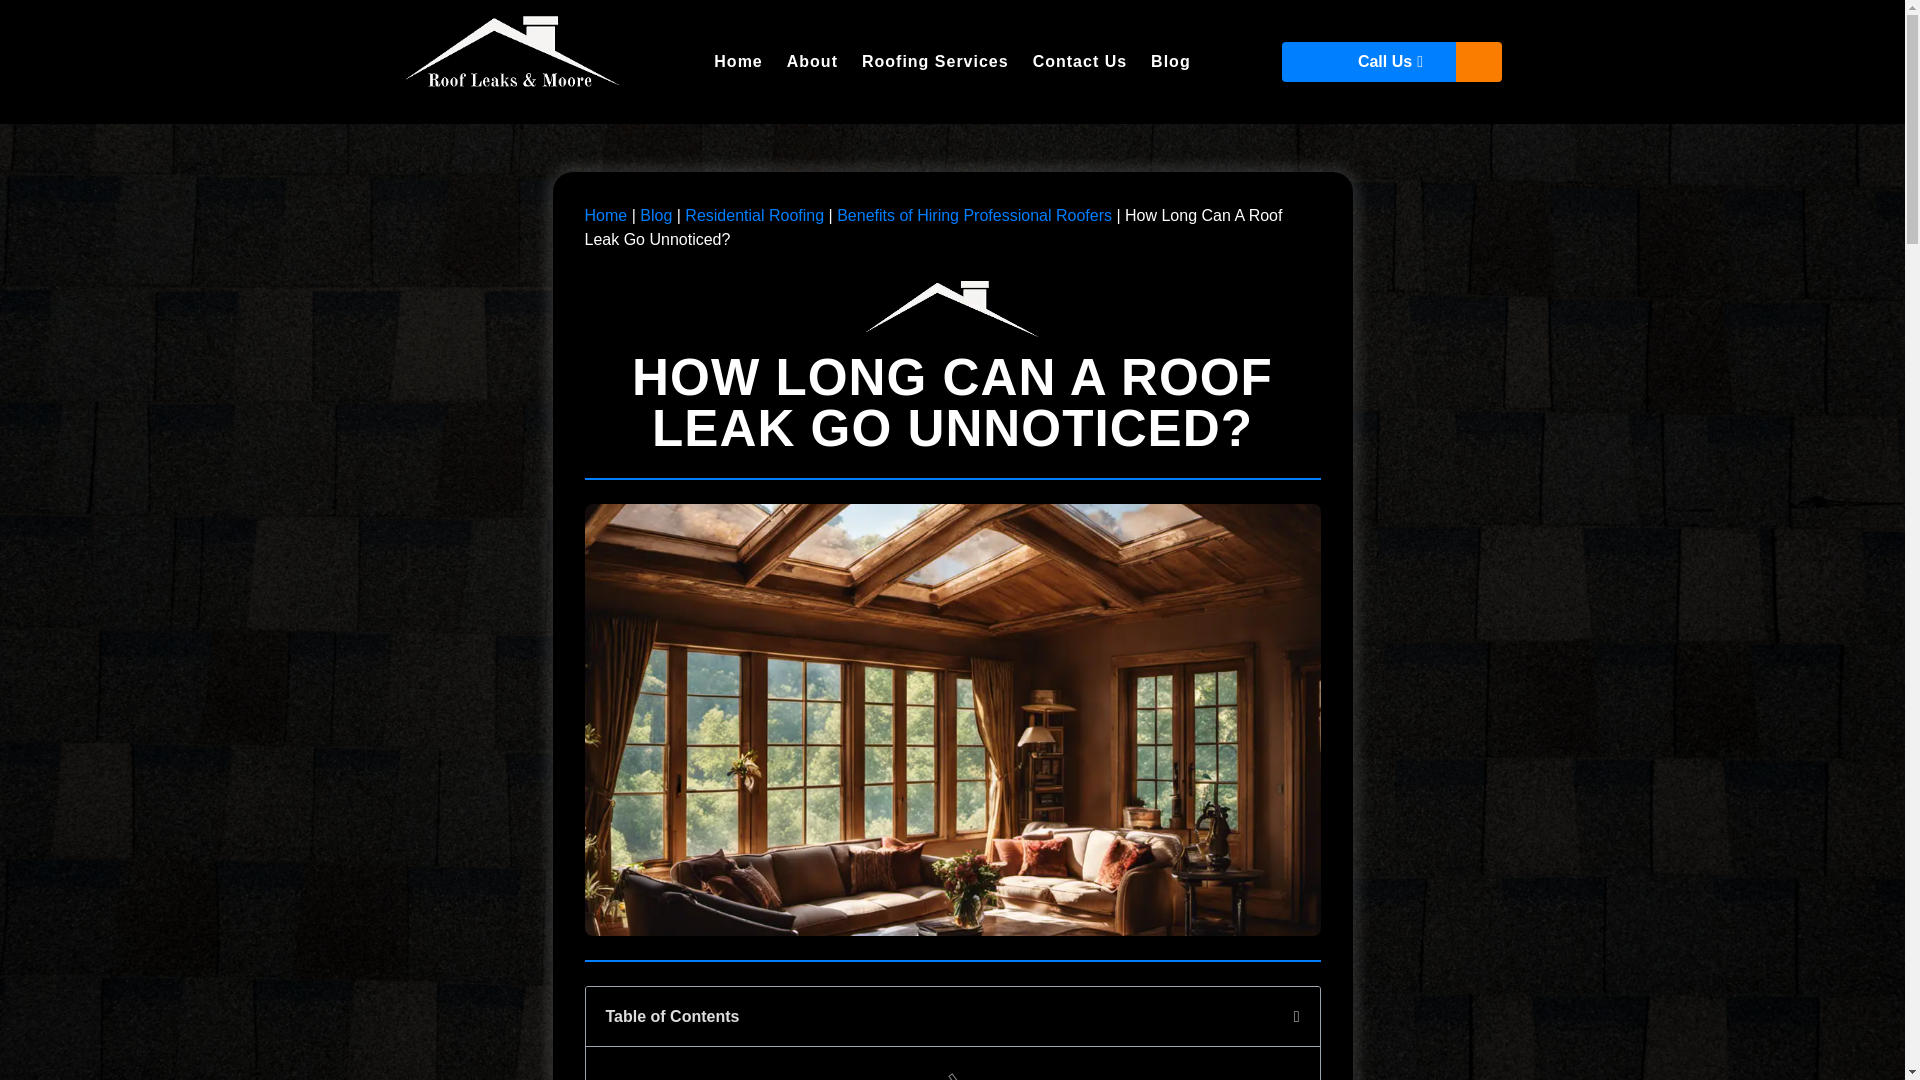  Describe the element at coordinates (1080, 62) in the screenshot. I see `Contact Us` at that location.